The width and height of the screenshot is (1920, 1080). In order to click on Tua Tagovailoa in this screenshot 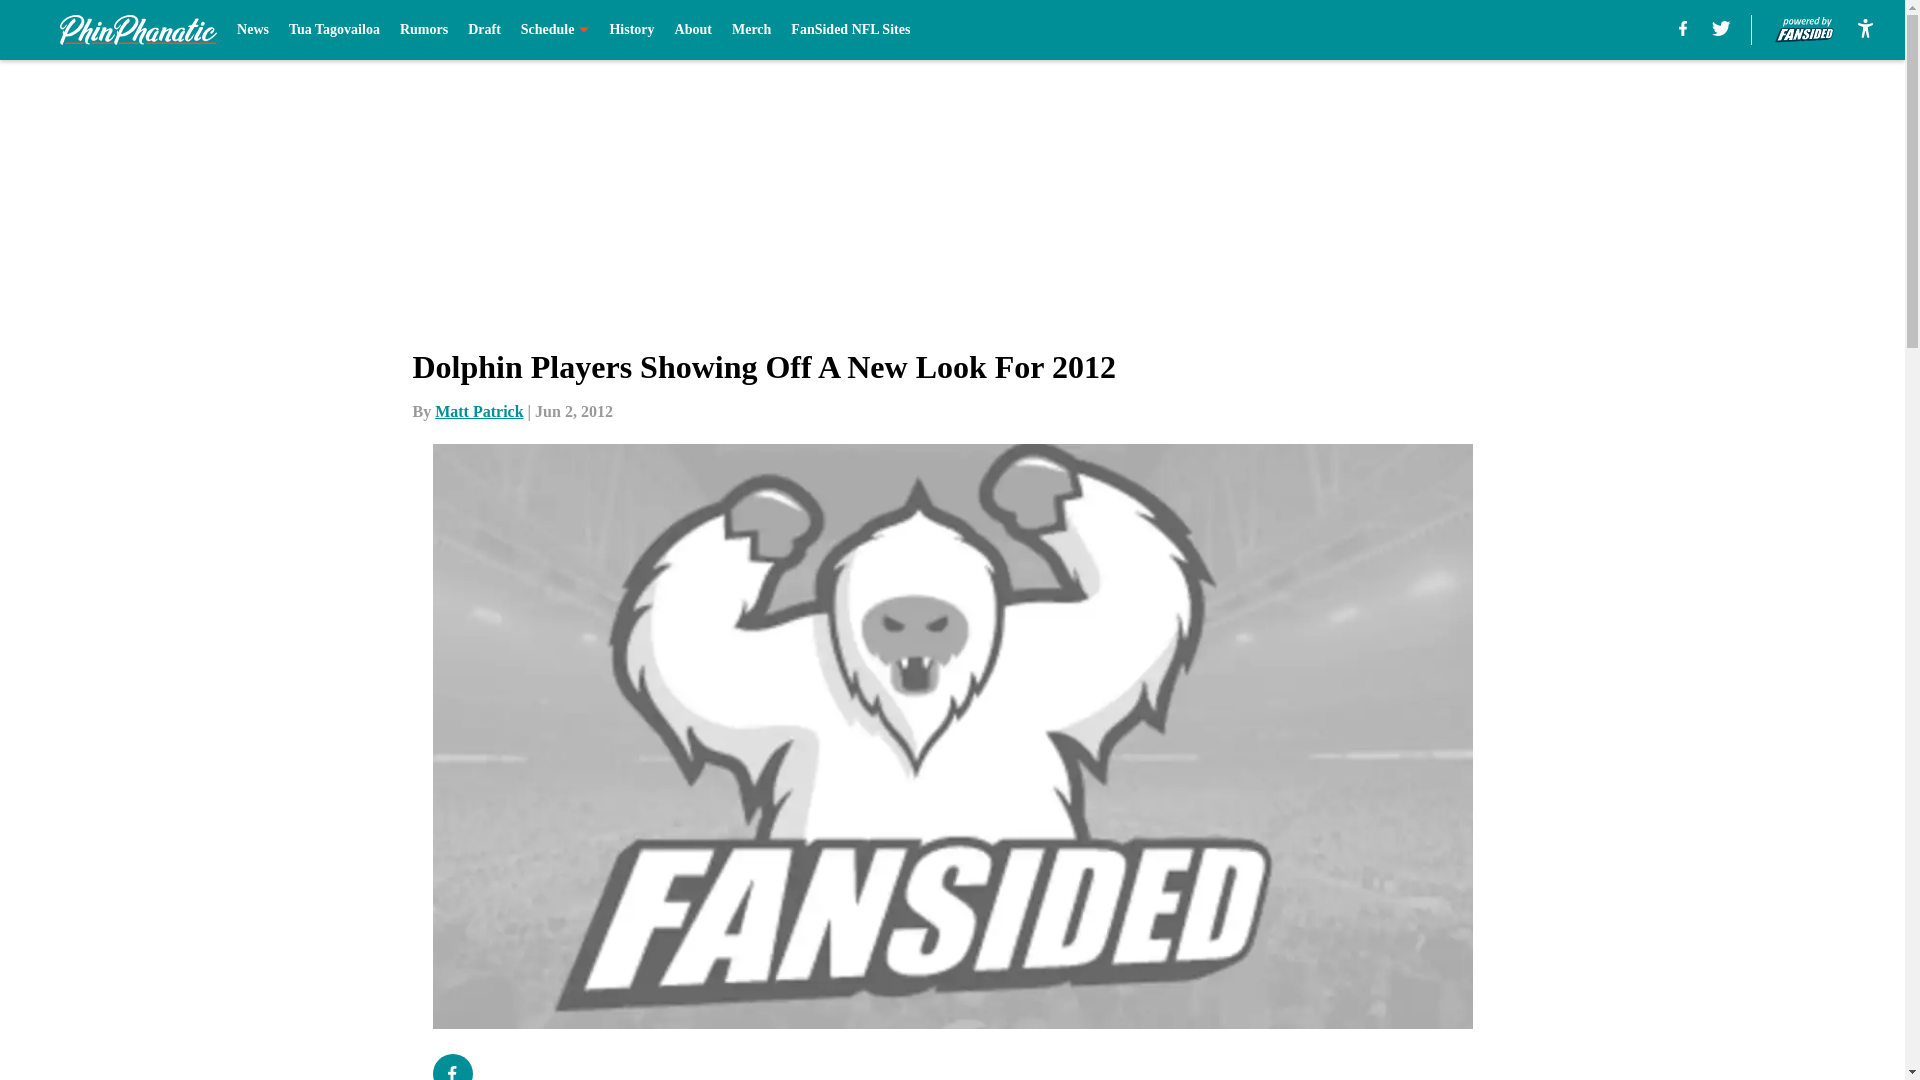, I will do `click(334, 30)`.